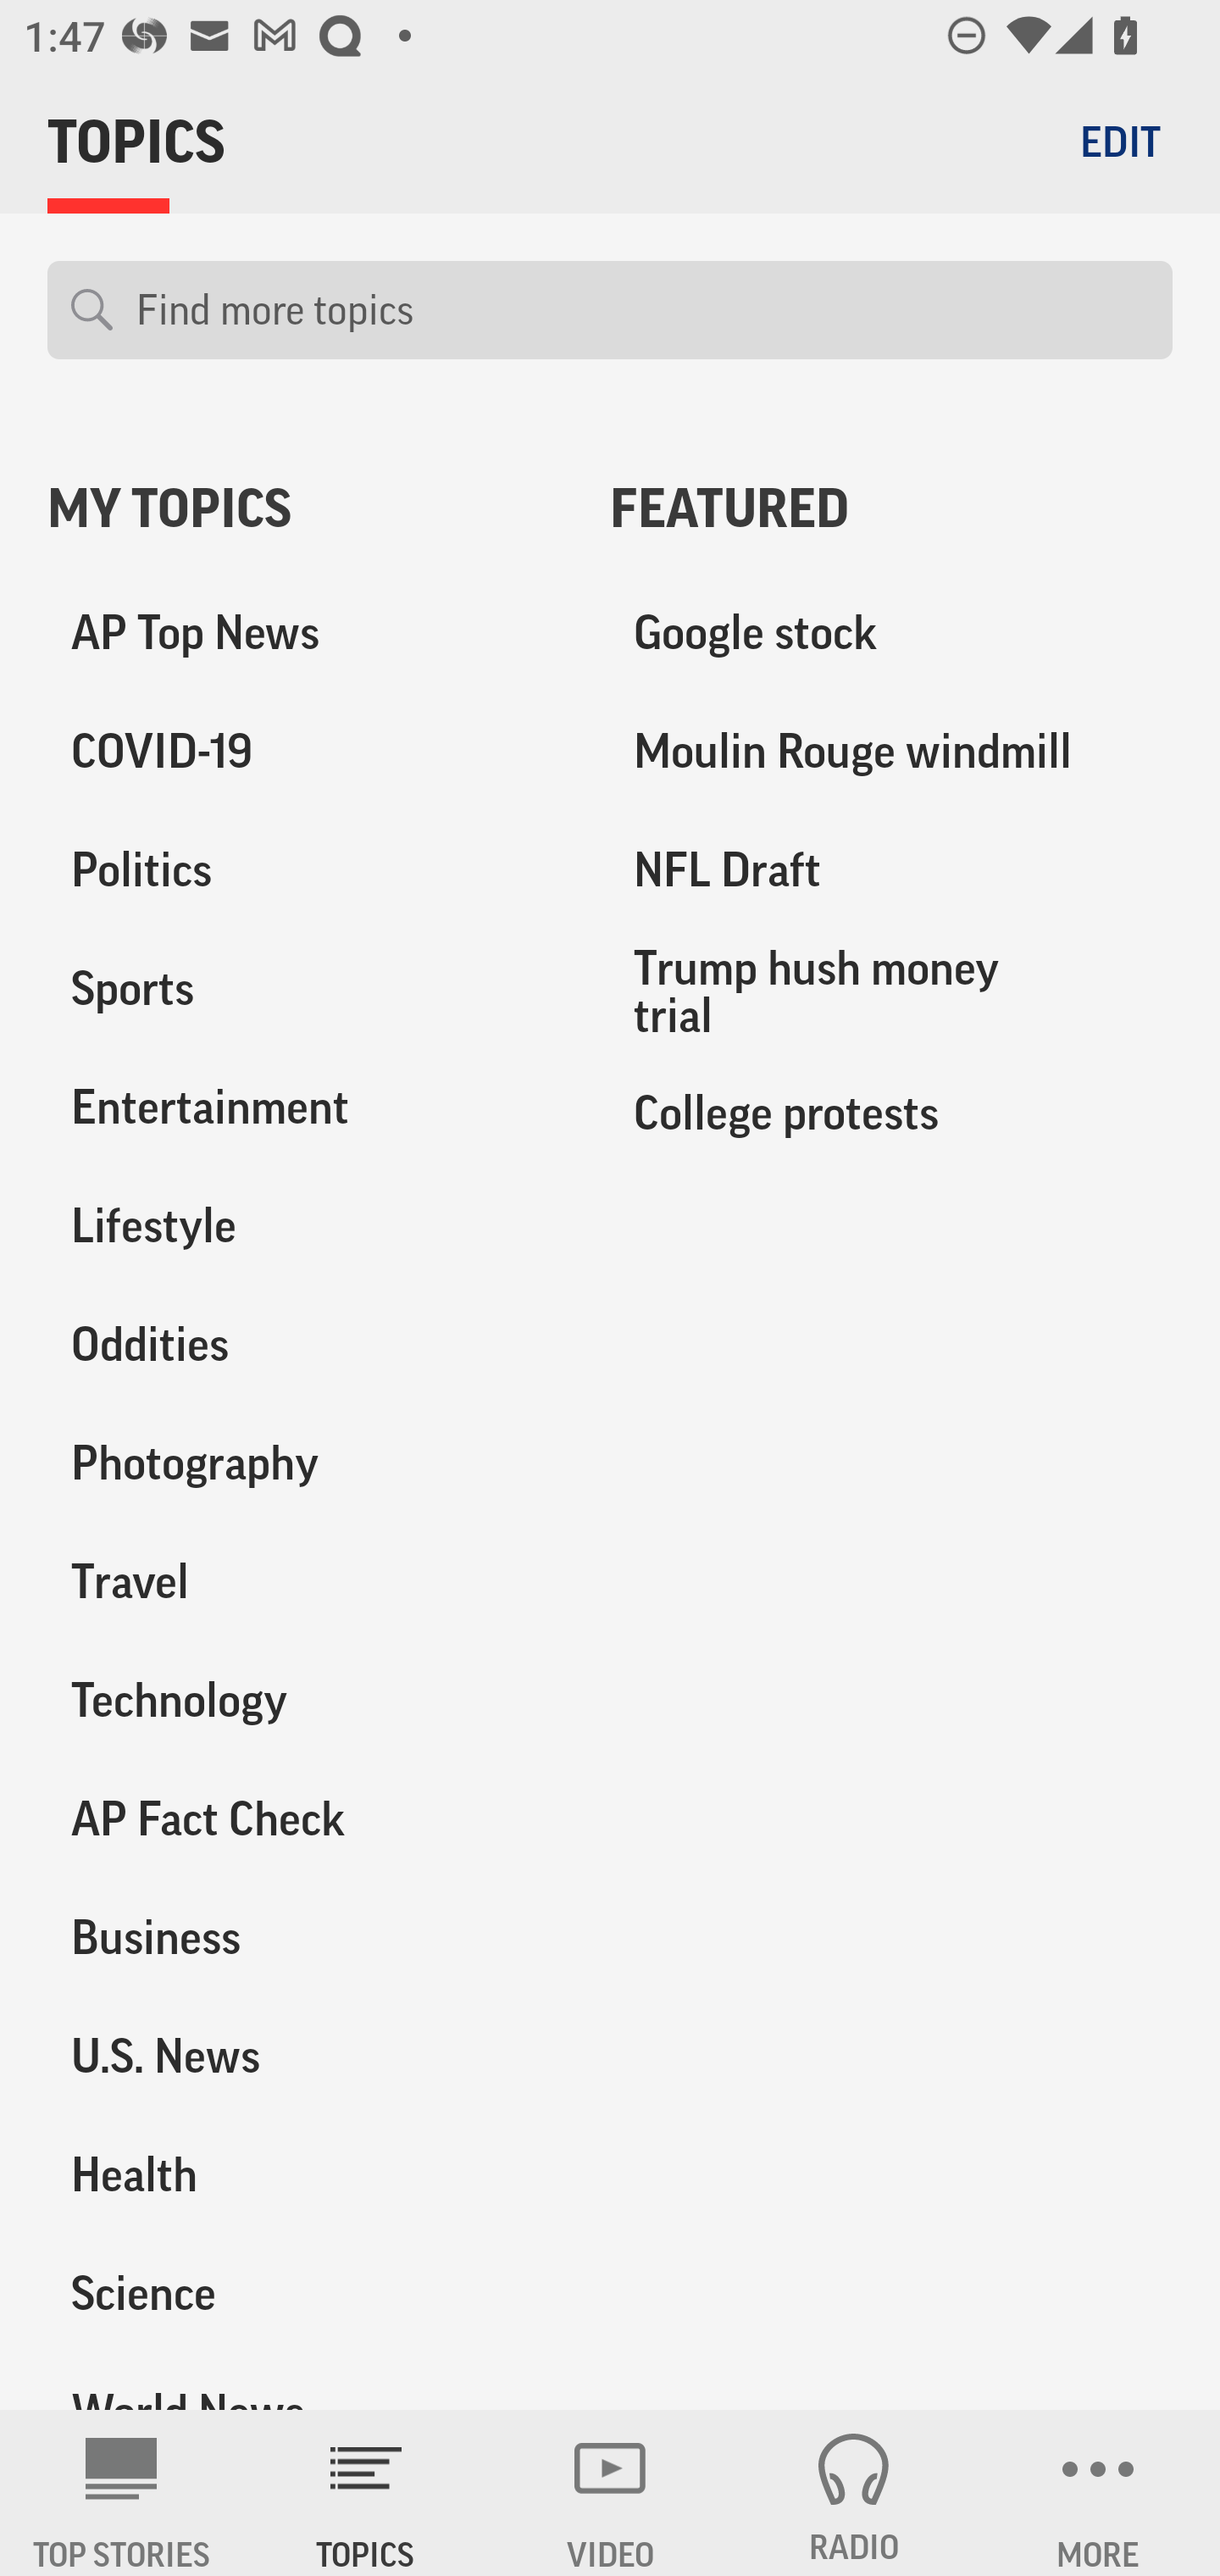 The height and width of the screenshot is (2576, 1220). I want to click on AP News TOP STORIES, so click(122, 2493).